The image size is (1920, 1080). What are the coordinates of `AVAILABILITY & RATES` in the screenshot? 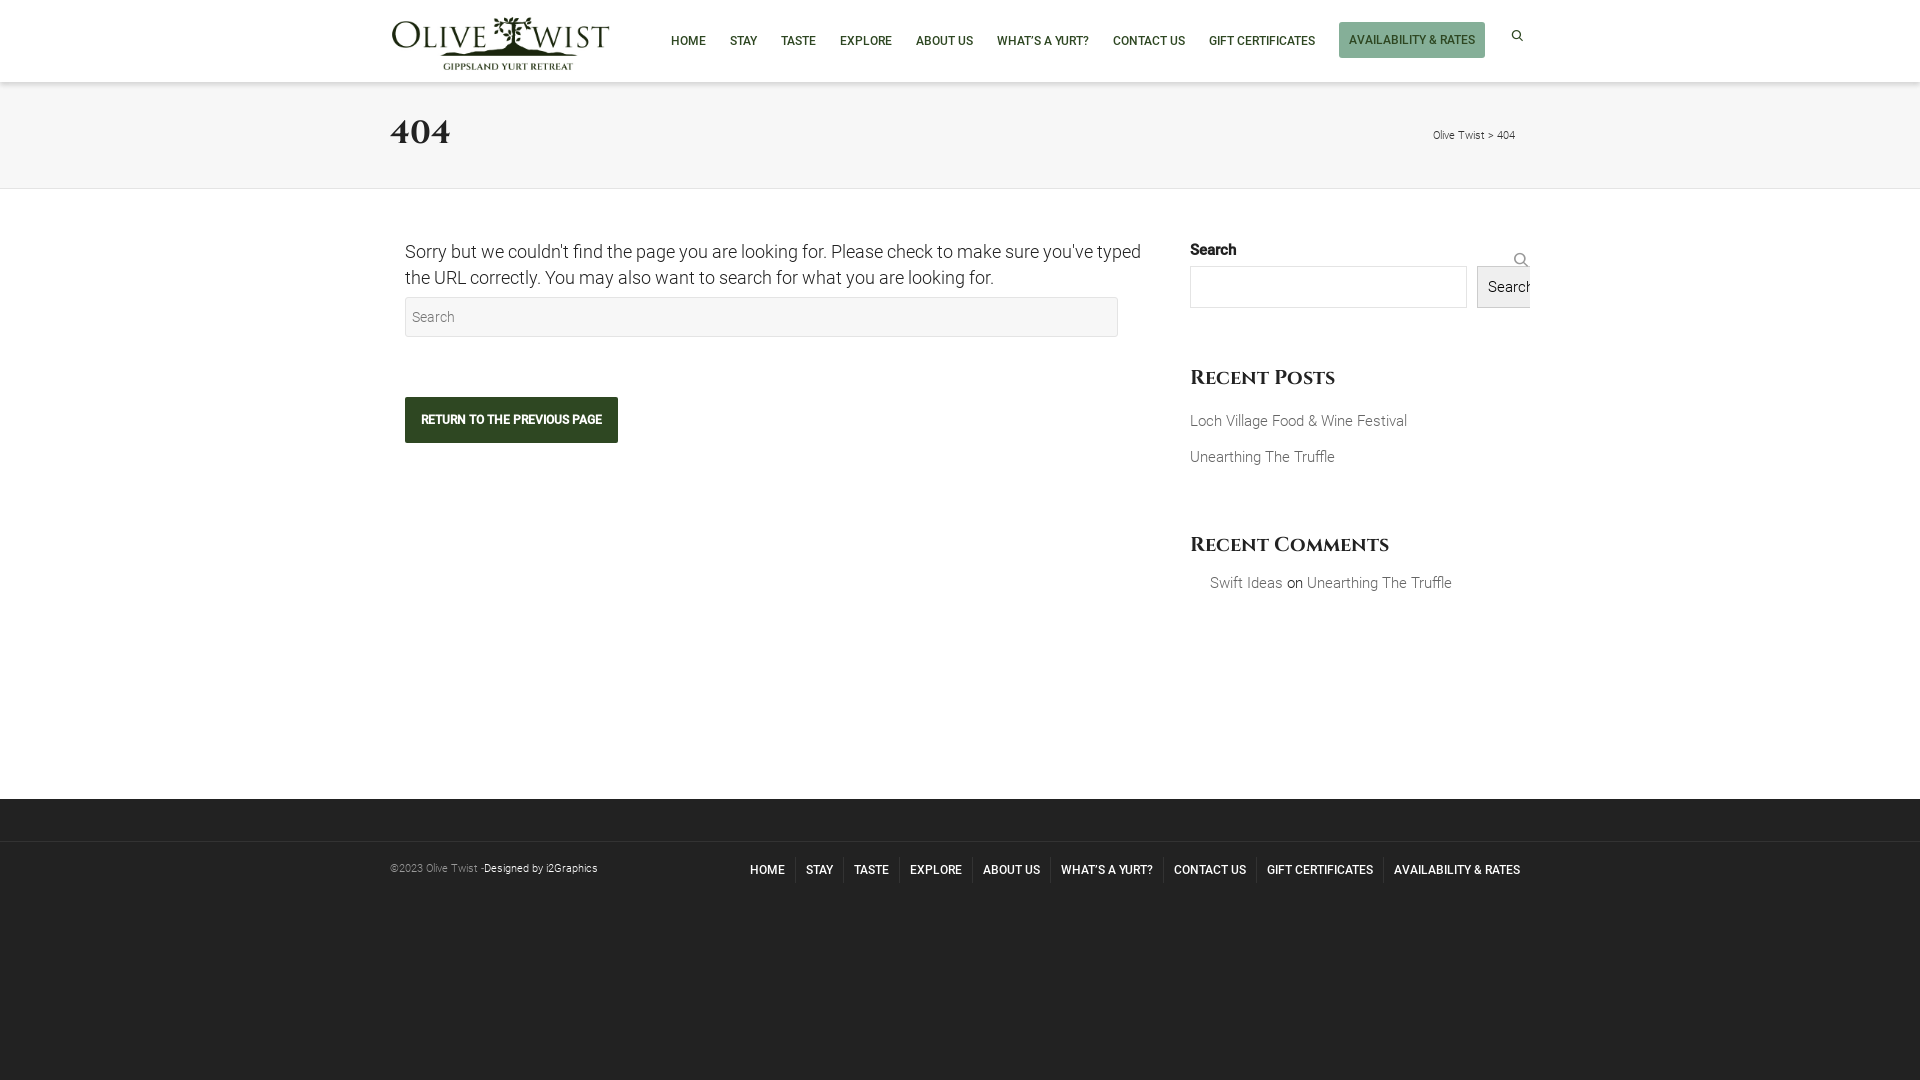 It's located at (1457, 870).